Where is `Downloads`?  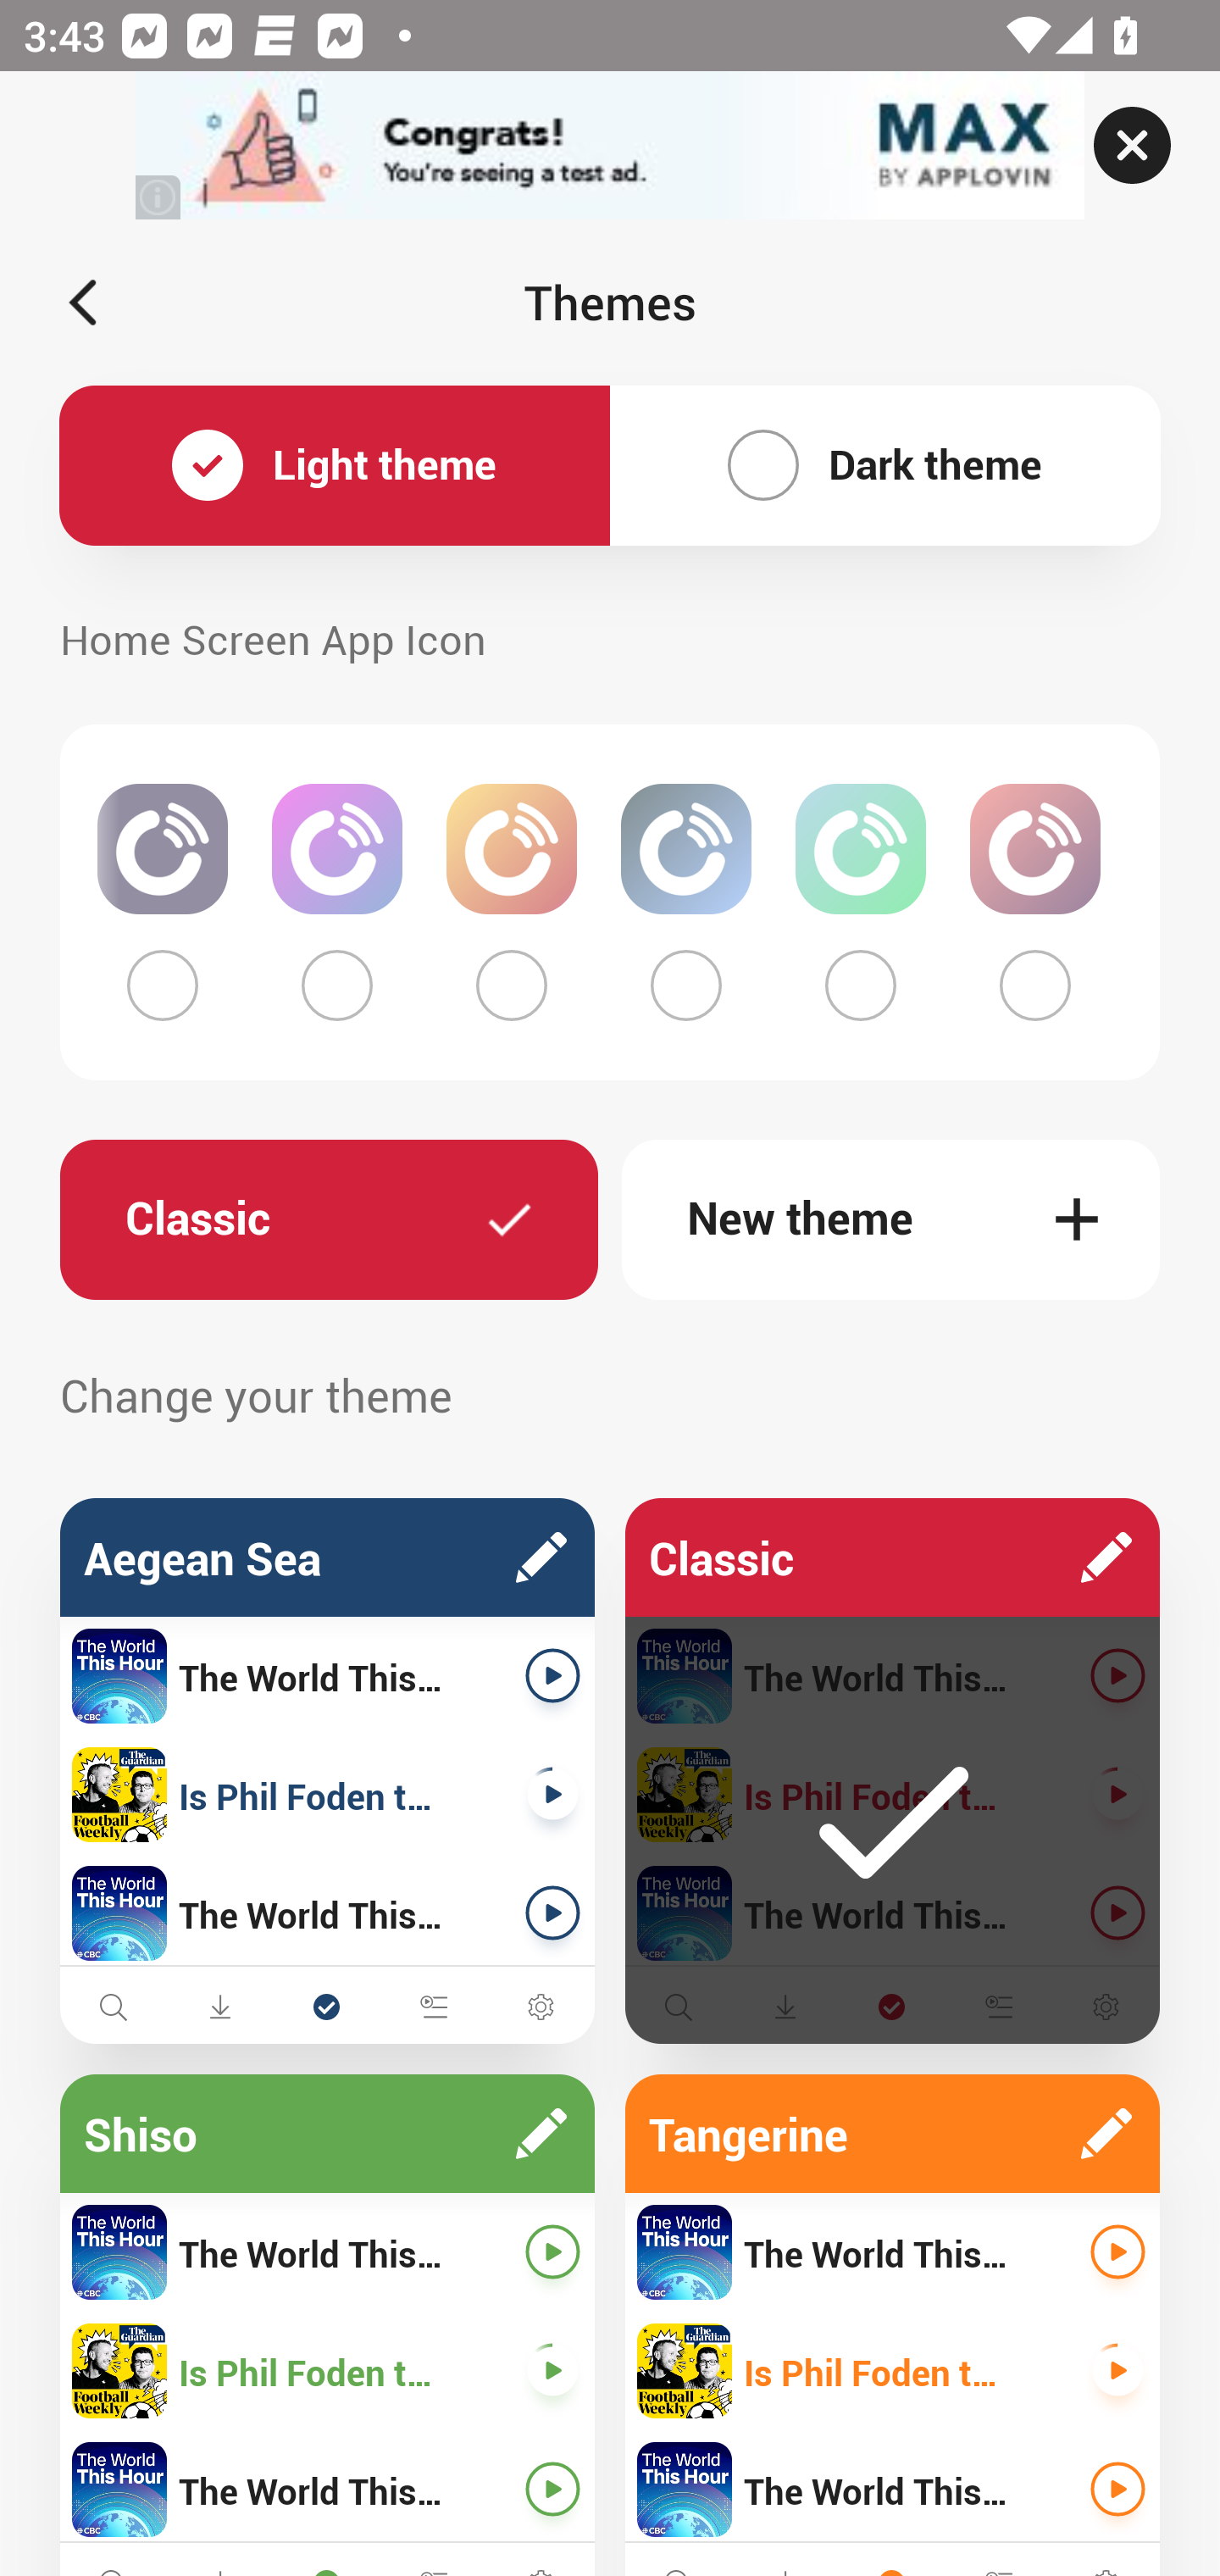
Downloads is located at coordinates (220, 2007).